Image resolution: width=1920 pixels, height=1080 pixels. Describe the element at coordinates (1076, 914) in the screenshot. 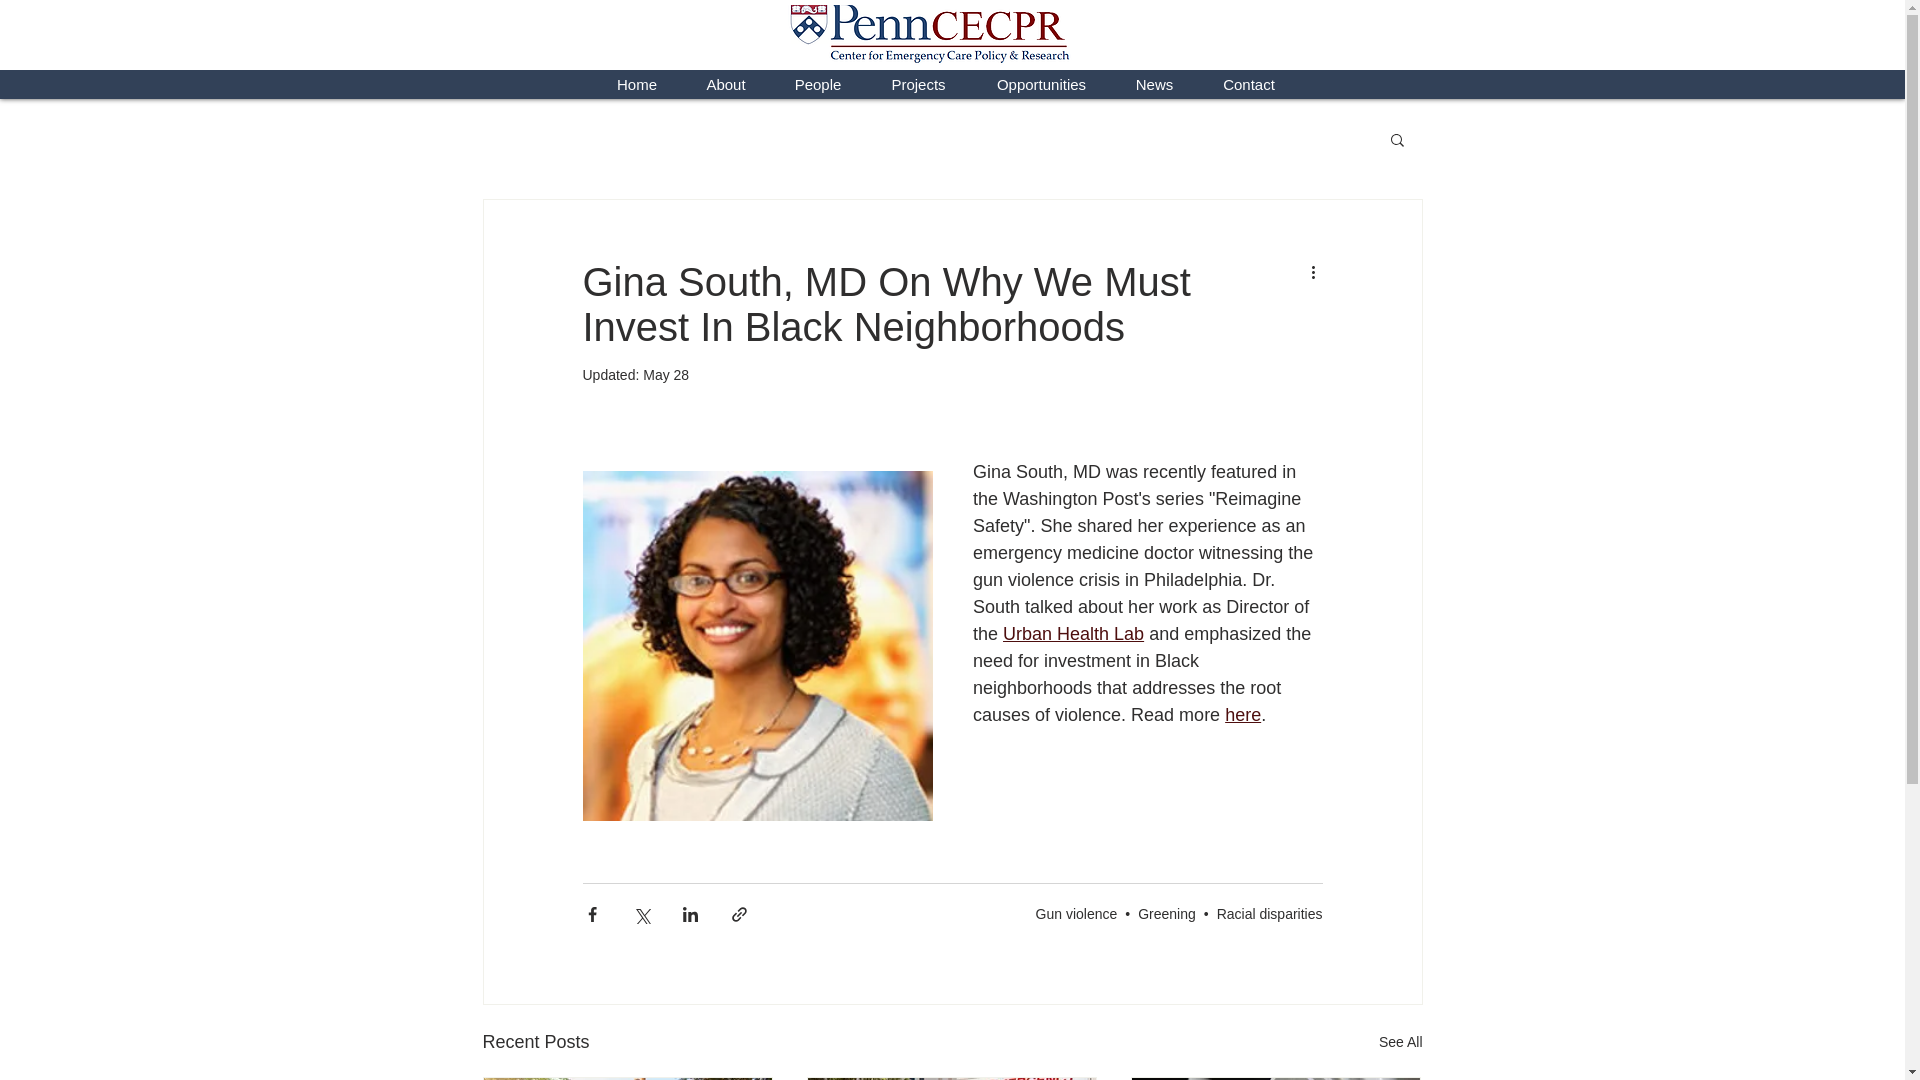

I see `Gun violence` at that location.